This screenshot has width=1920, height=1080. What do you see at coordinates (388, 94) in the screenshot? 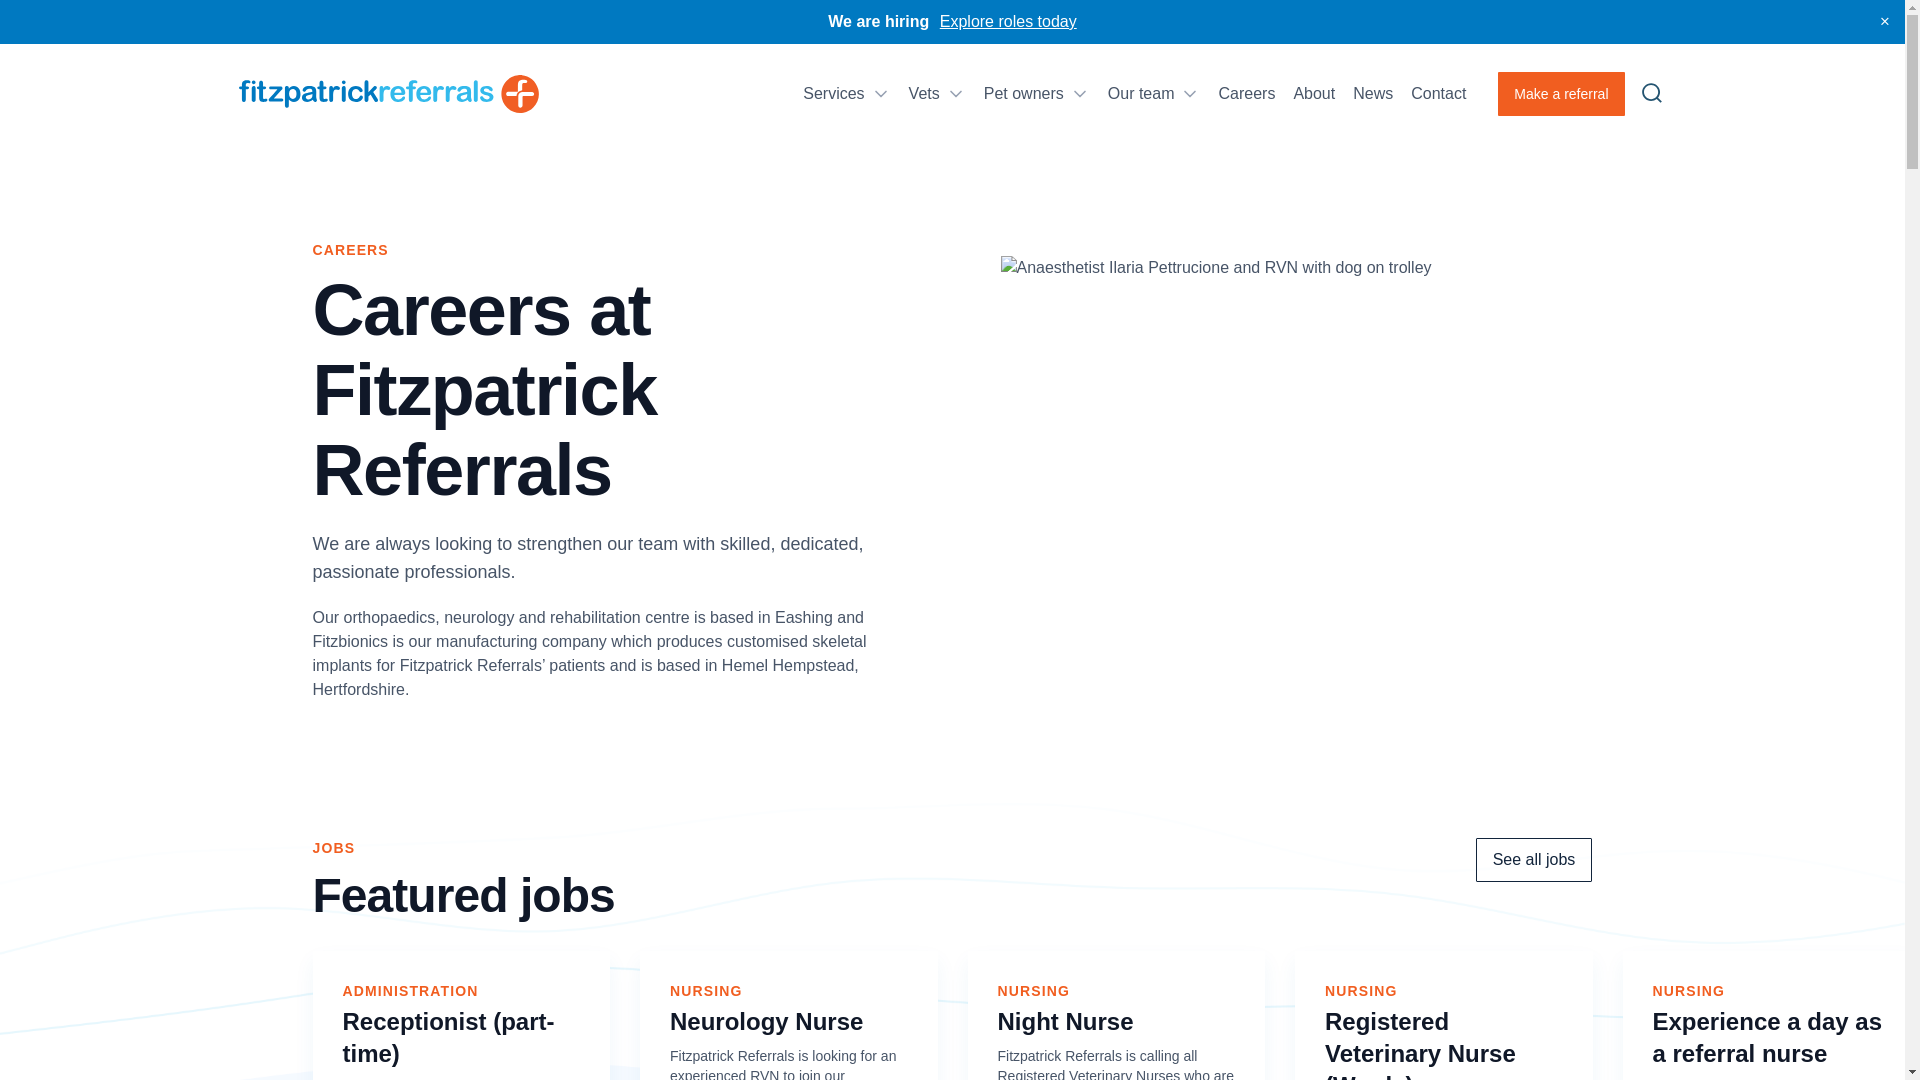
I see `Go home` at bounding box center [388, 94].